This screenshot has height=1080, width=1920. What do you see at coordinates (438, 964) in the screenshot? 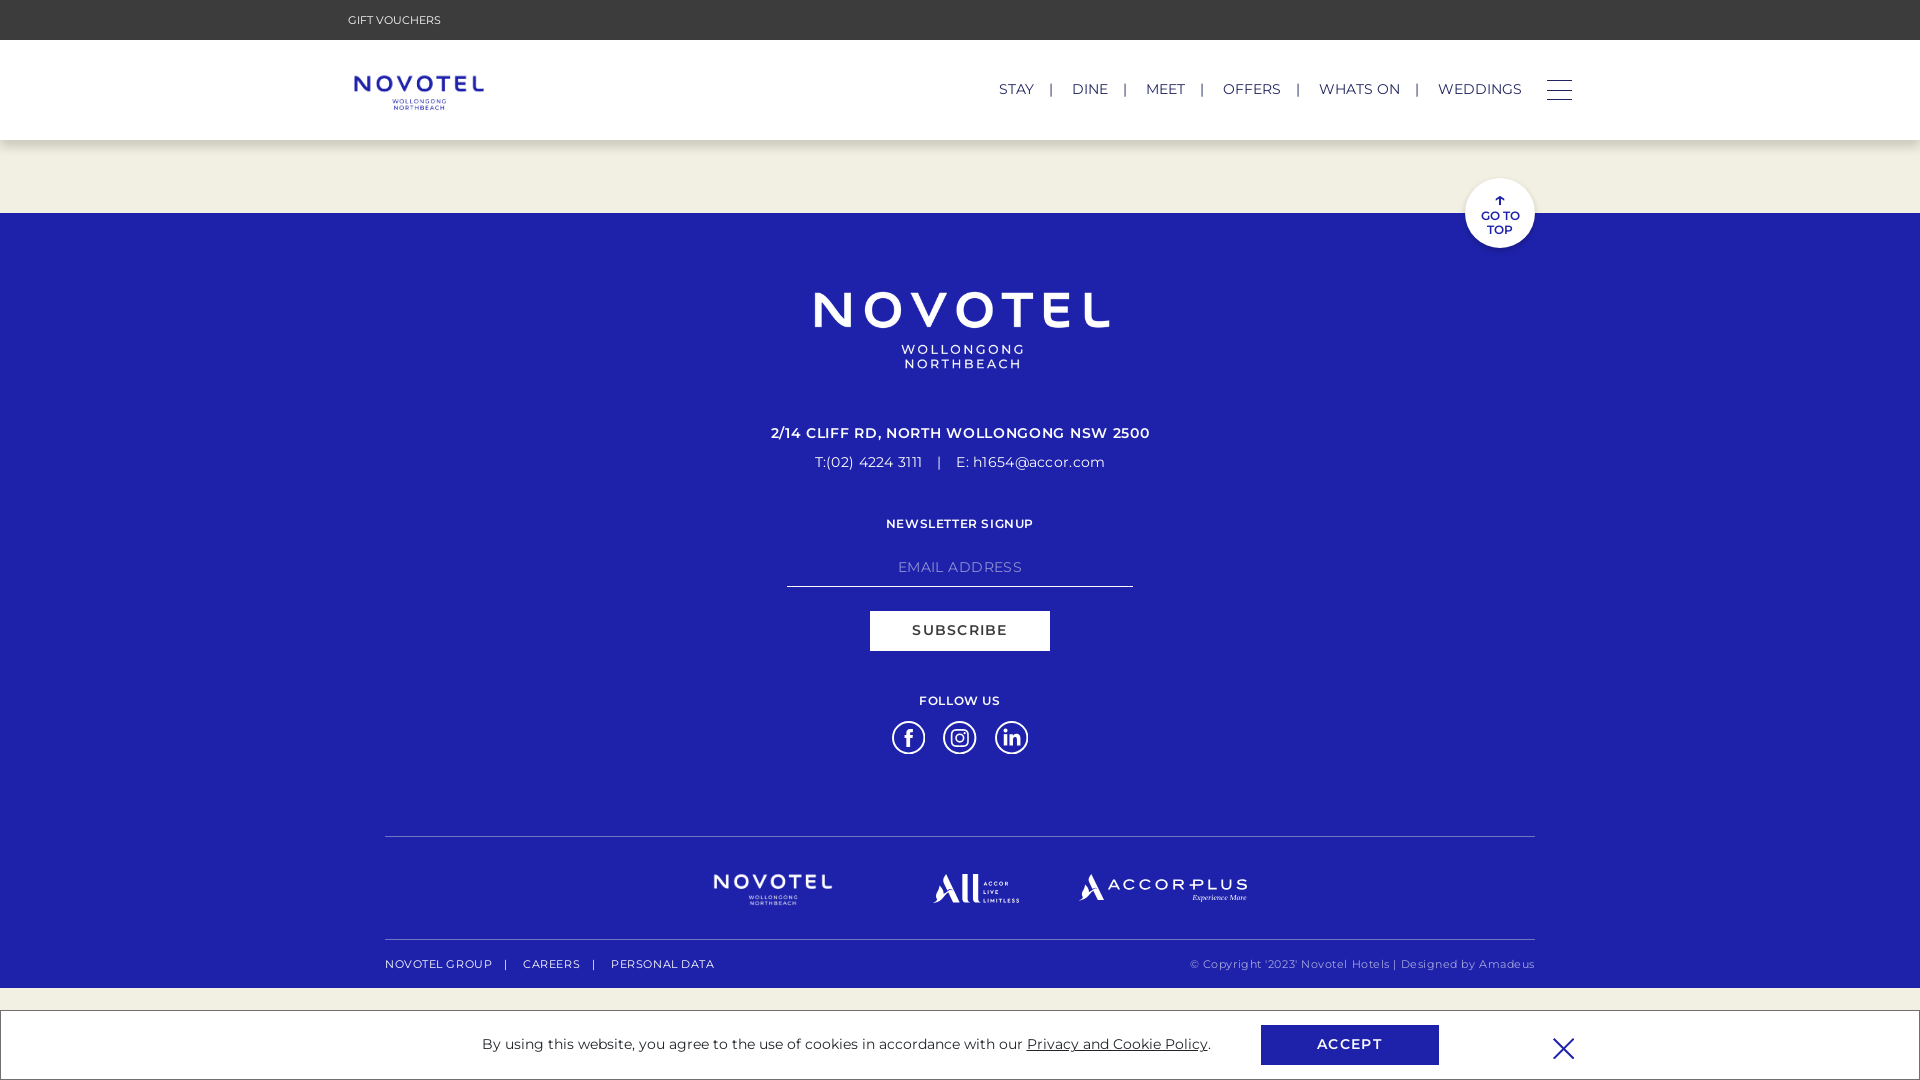
I see `NOVOTEL GROUP
OPENS IN A NEW TAB.` at bounding box center [438, 964].